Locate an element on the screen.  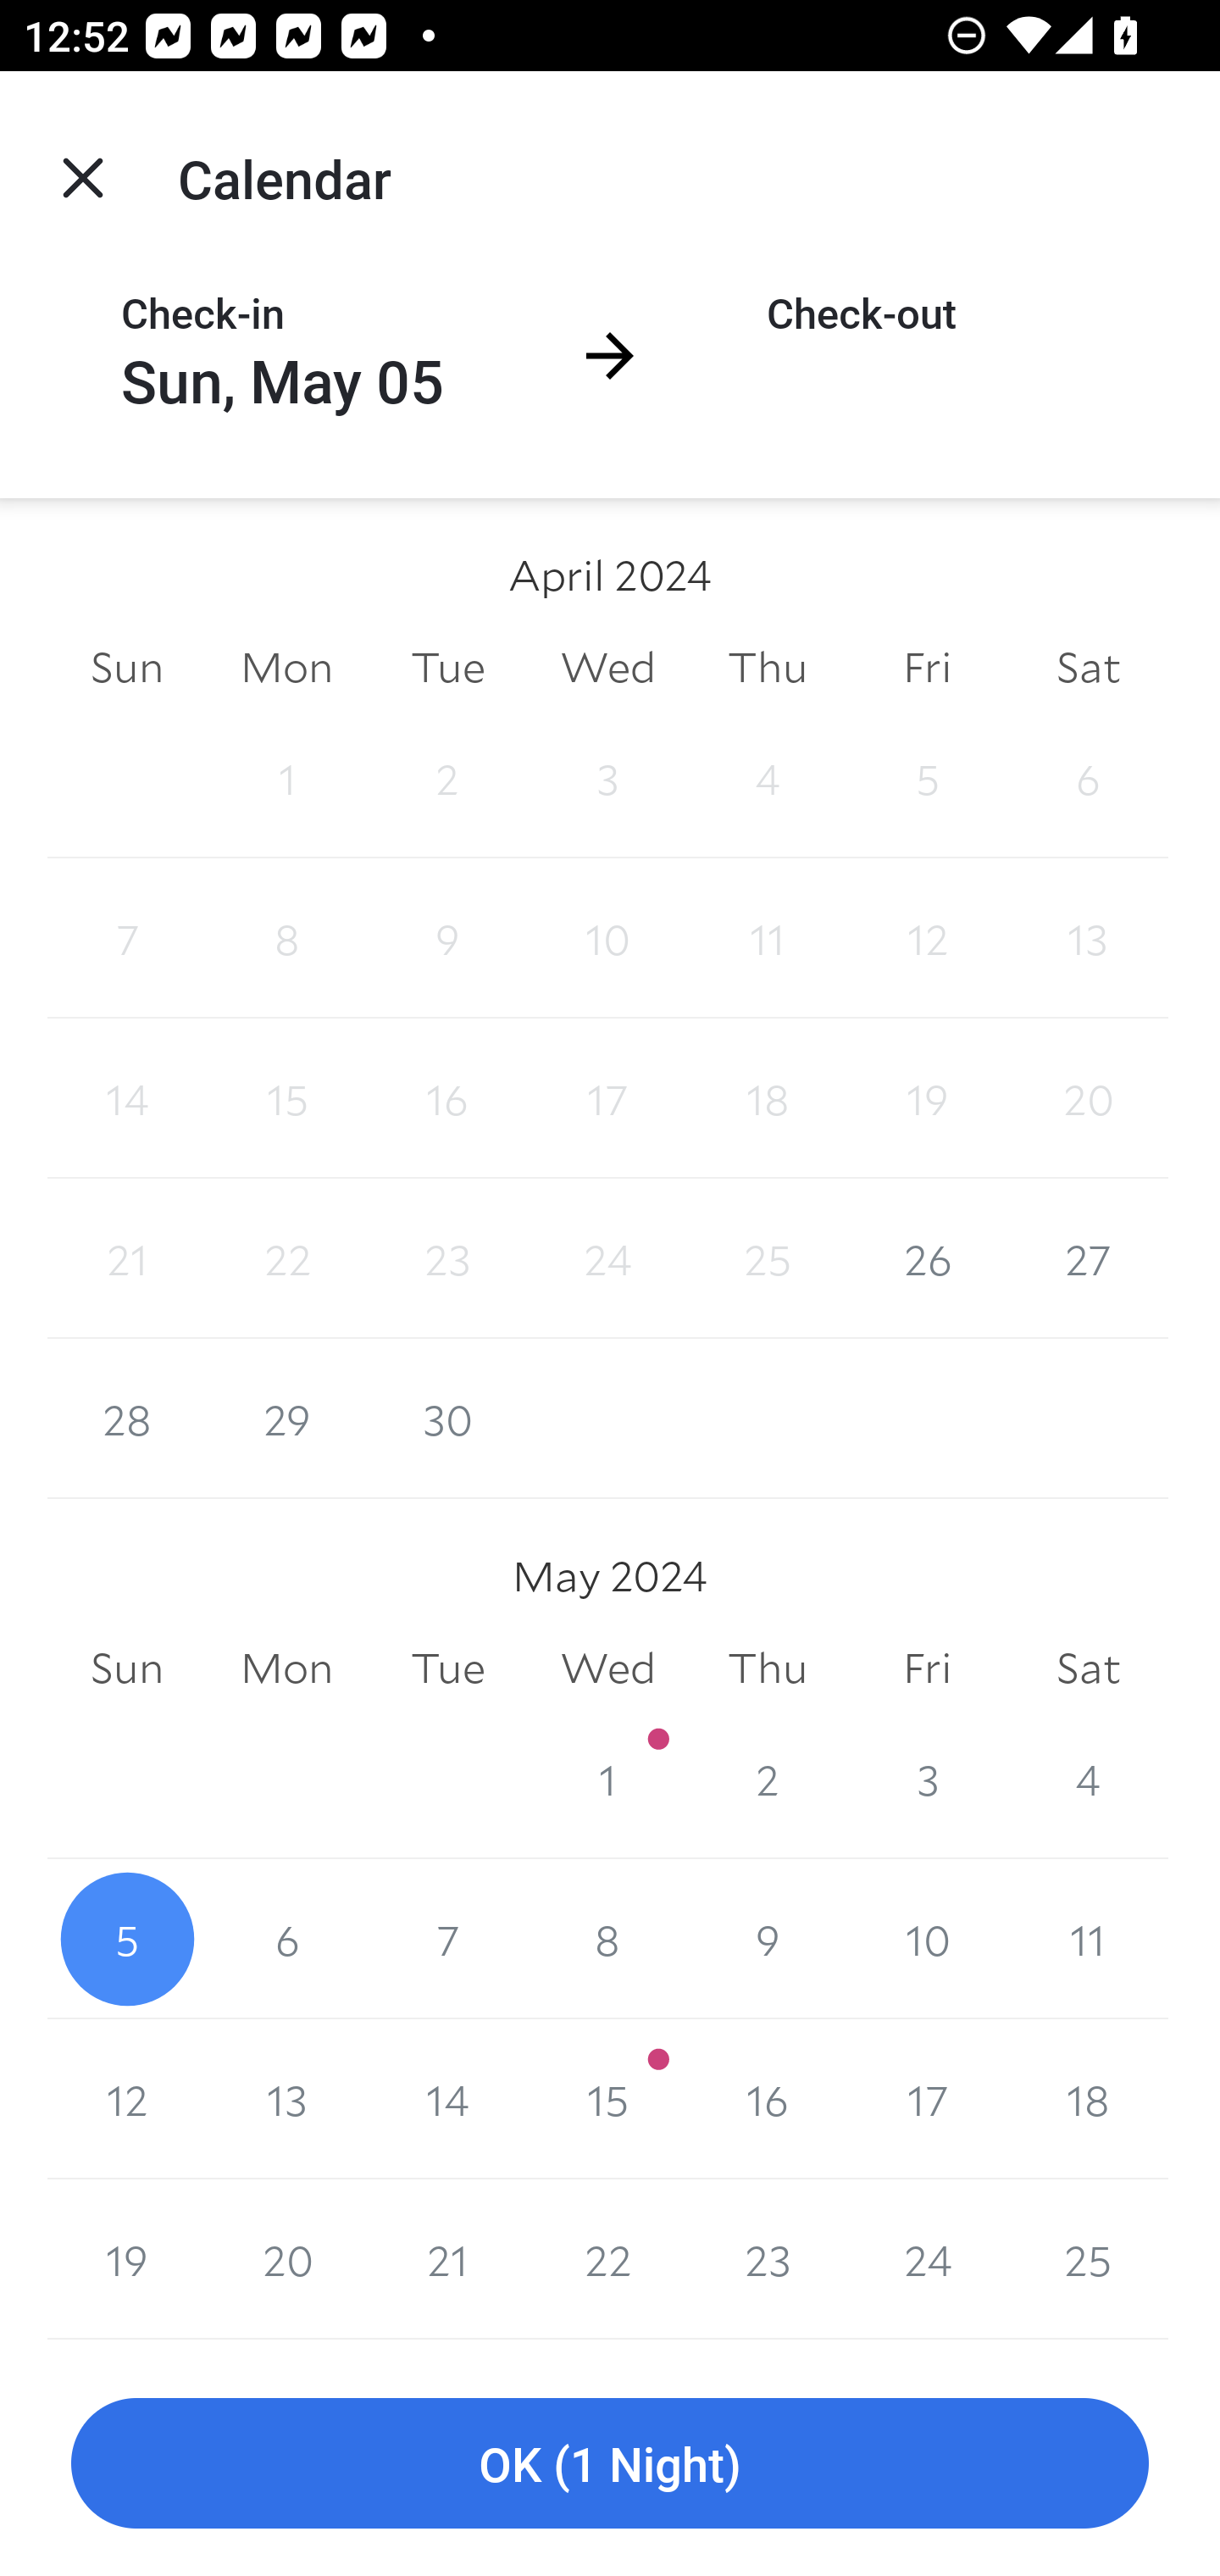
13 13 May 2024 is located at coordinates (286, 2099).